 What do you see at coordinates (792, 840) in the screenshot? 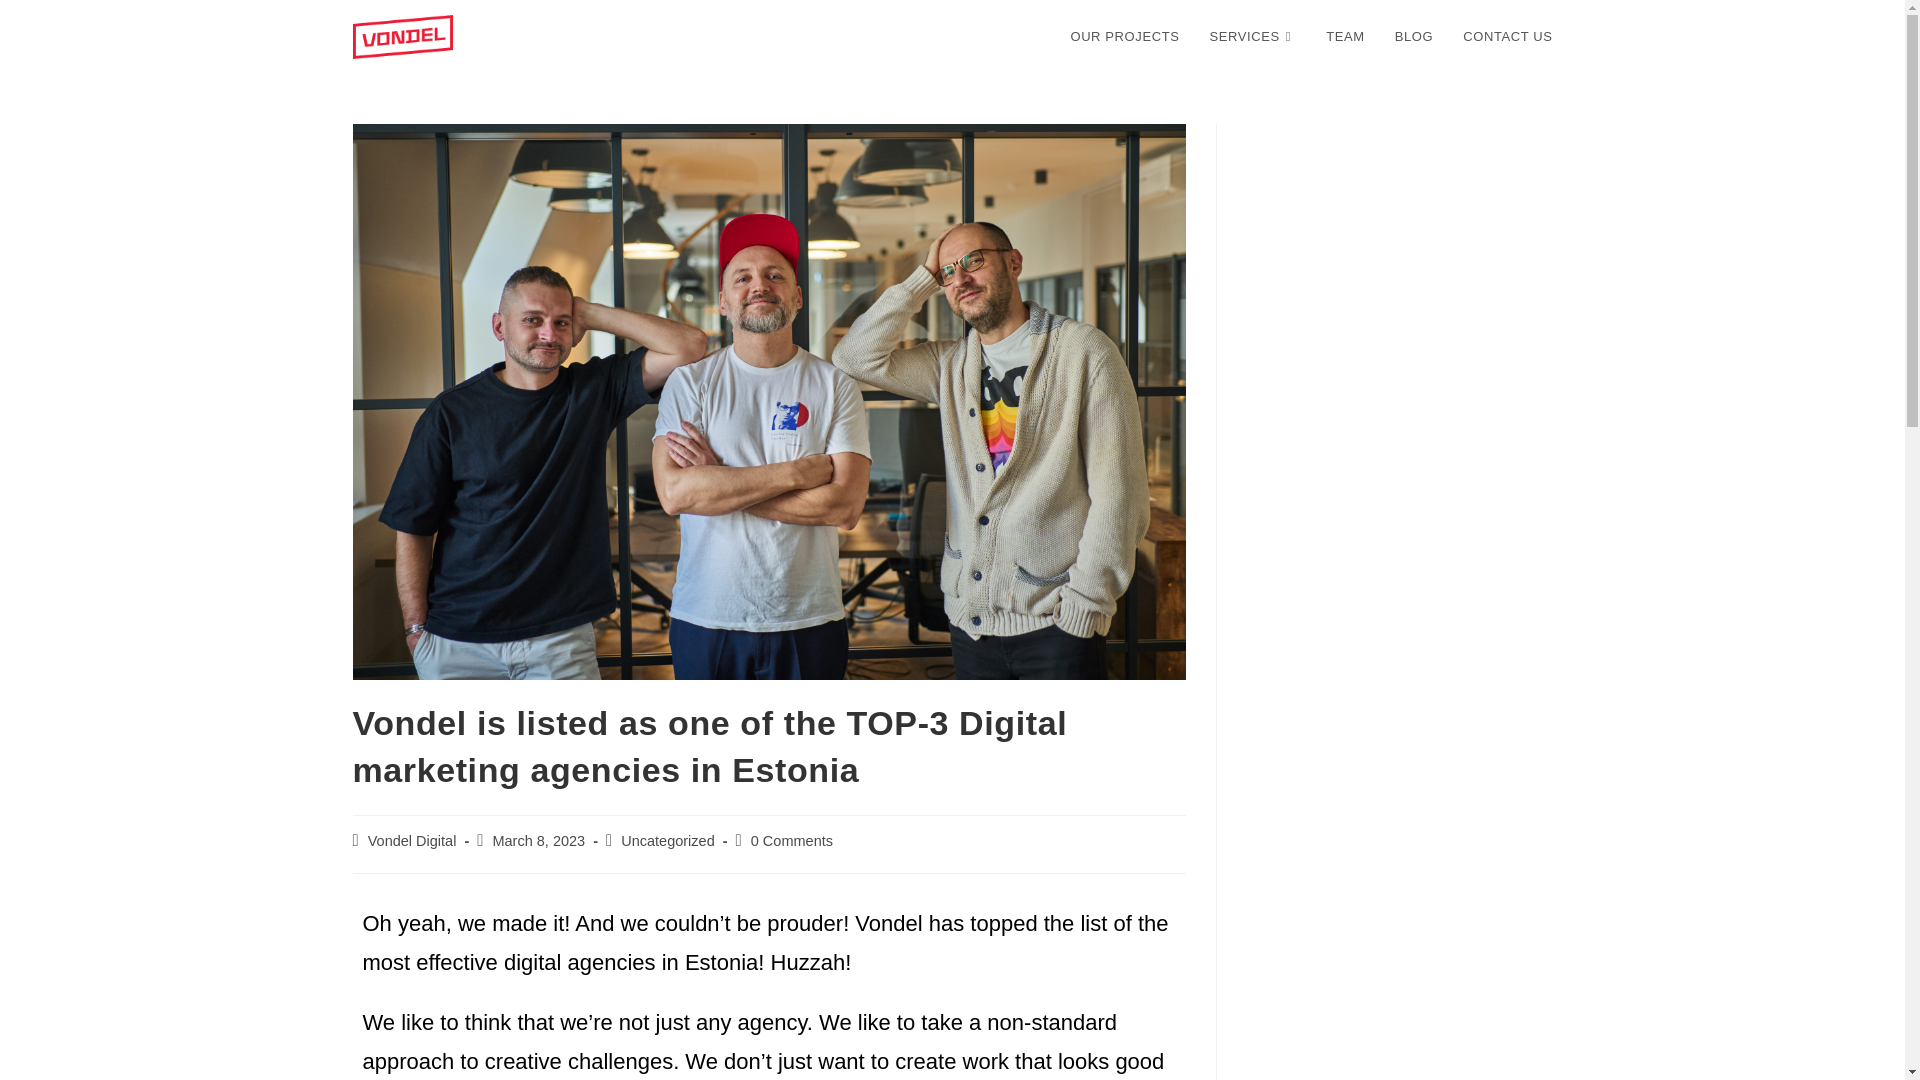
I see `0 Comments` at bounding box center [792, 840].